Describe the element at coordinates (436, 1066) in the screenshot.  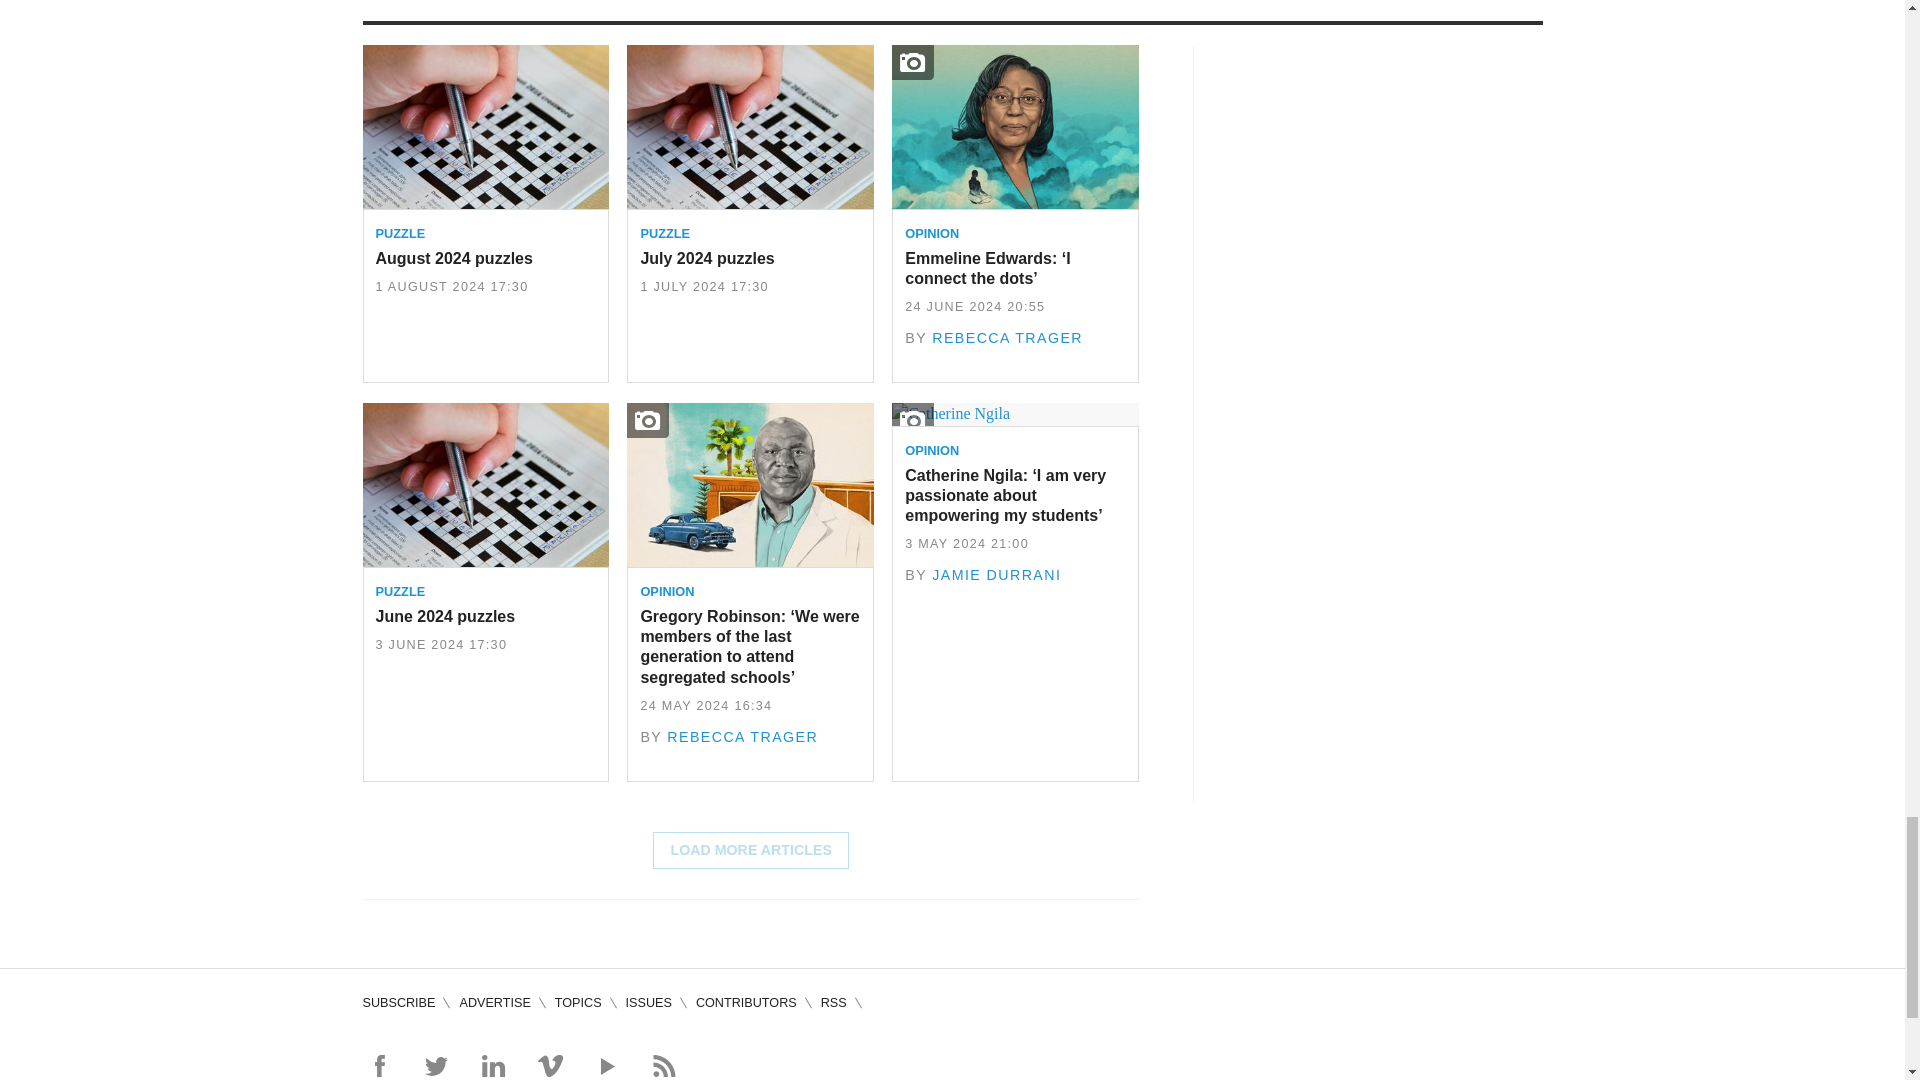
I see `Follow on Twitter` at that location.